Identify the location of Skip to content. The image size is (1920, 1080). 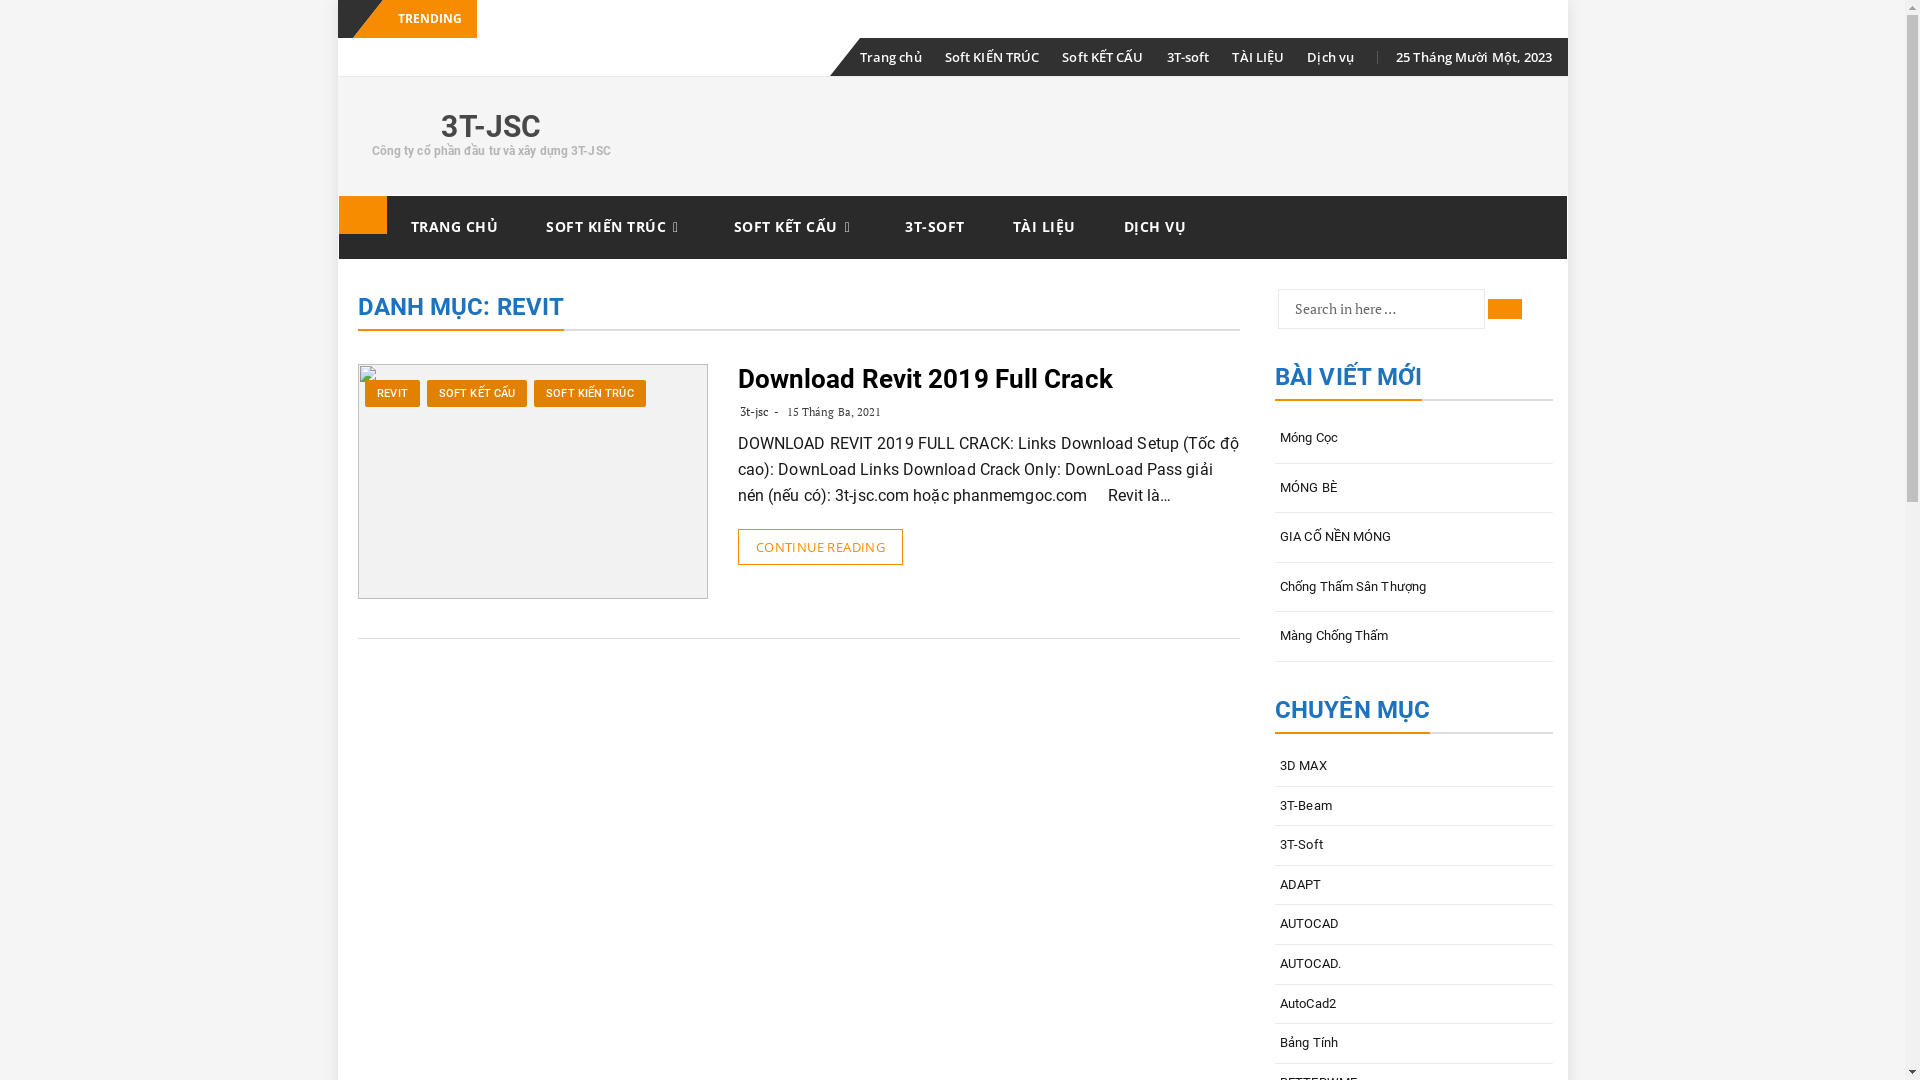
(338, 196).